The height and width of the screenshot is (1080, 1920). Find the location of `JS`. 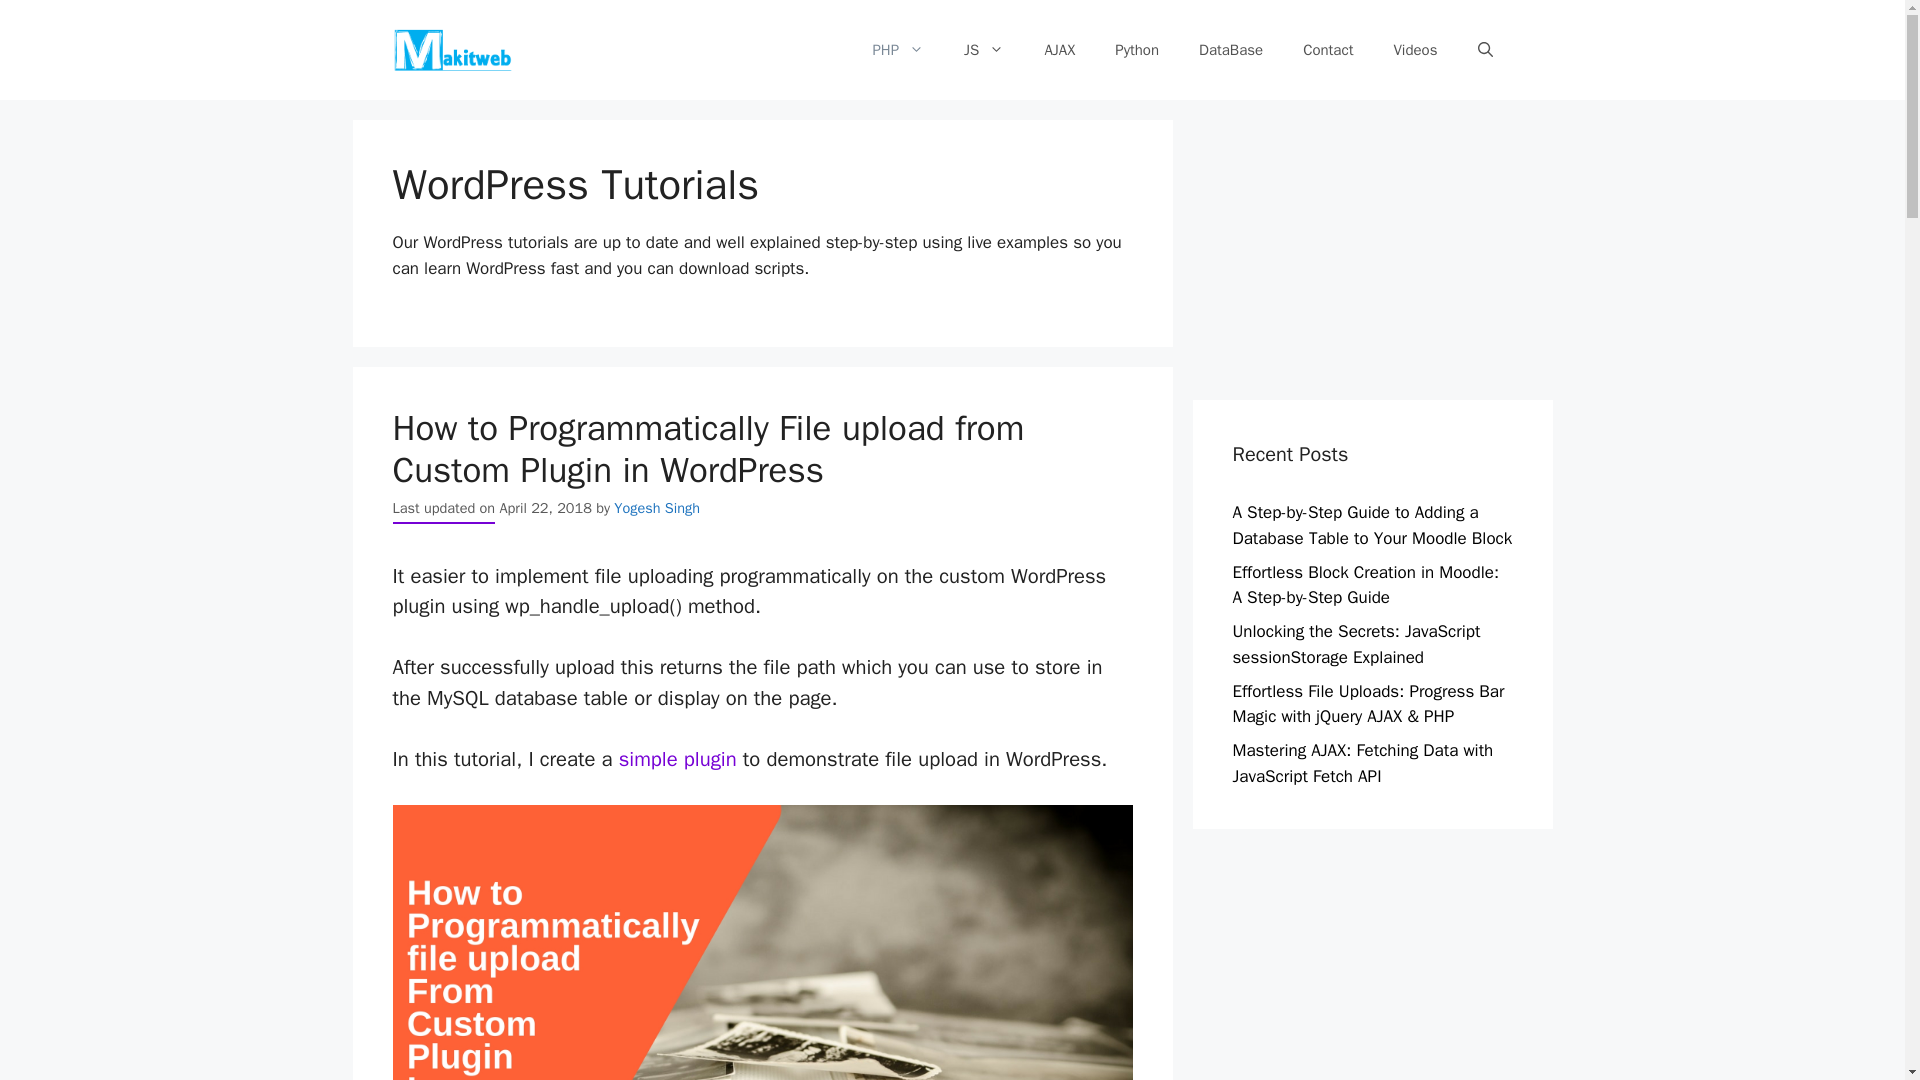

JS is located at coordinates (984, 50).